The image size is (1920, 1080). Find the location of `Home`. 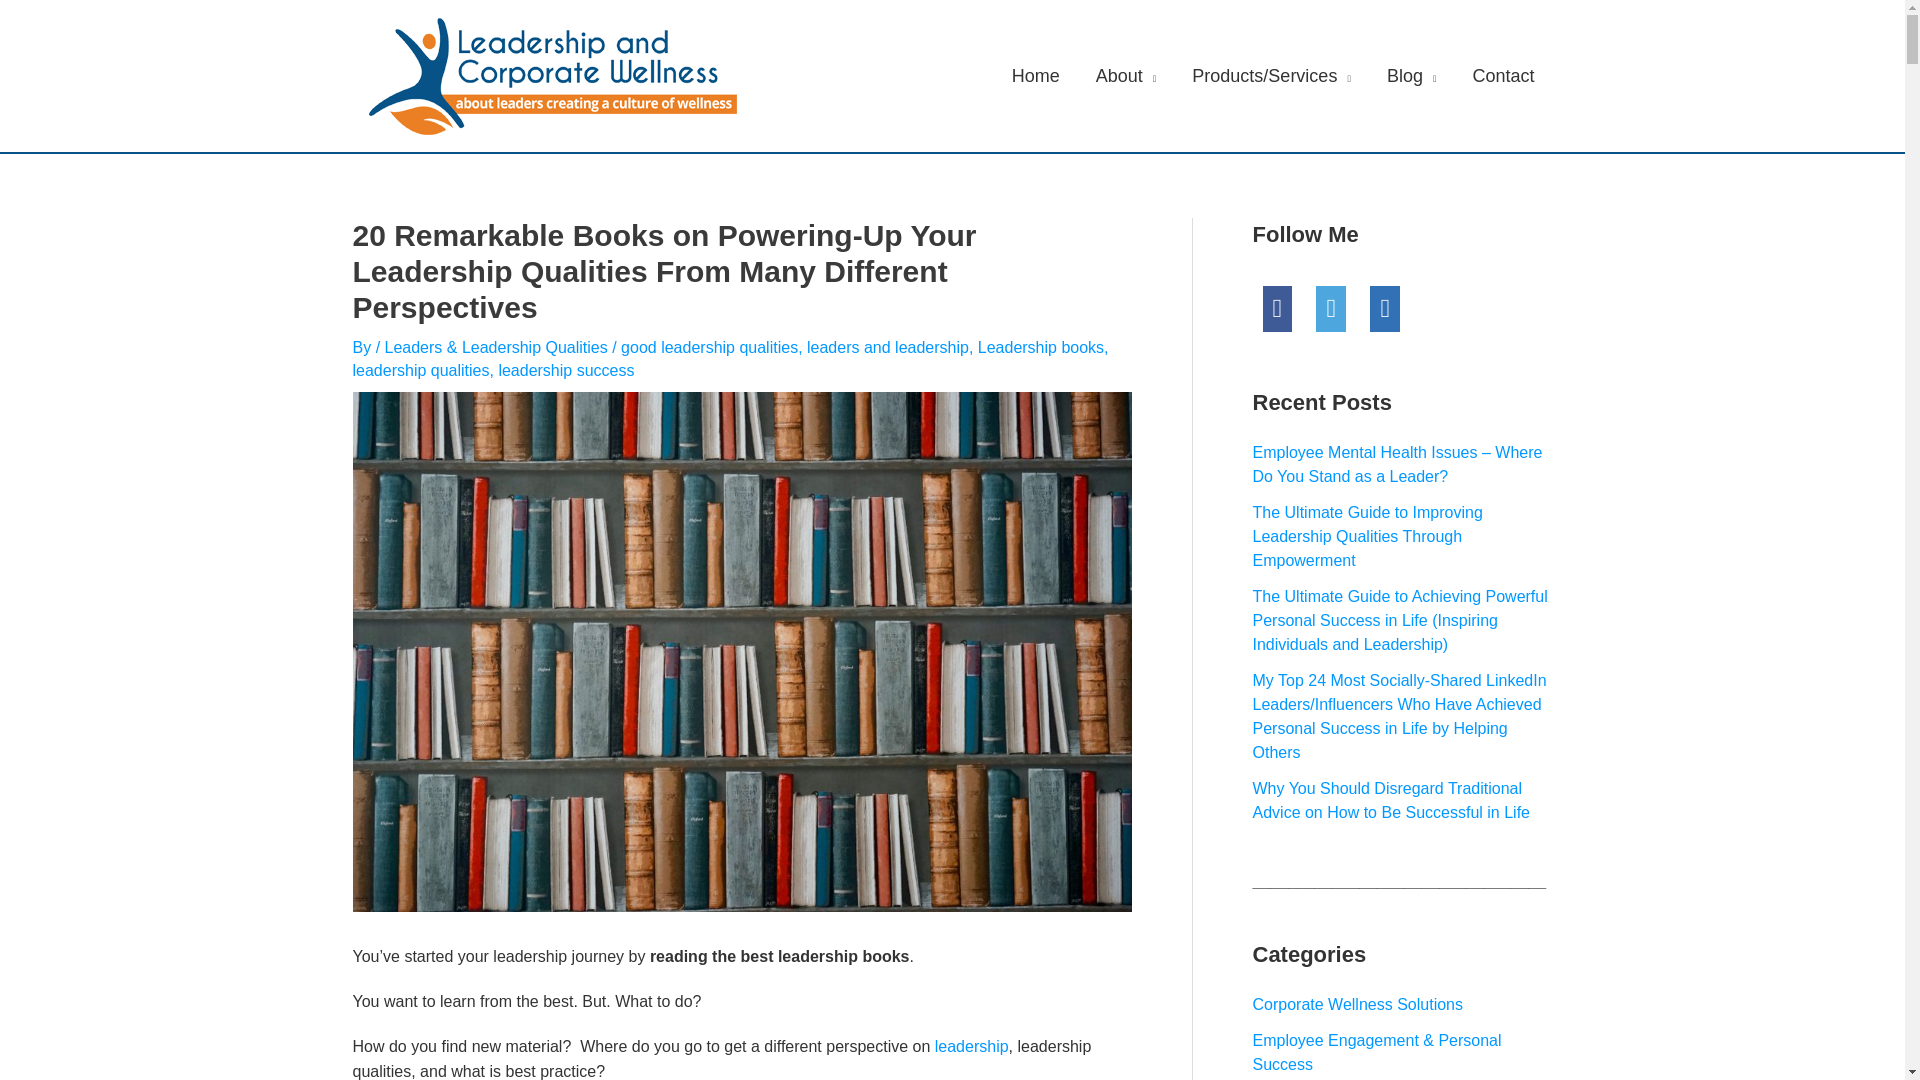

Home is located at coordinates (1036, 76).